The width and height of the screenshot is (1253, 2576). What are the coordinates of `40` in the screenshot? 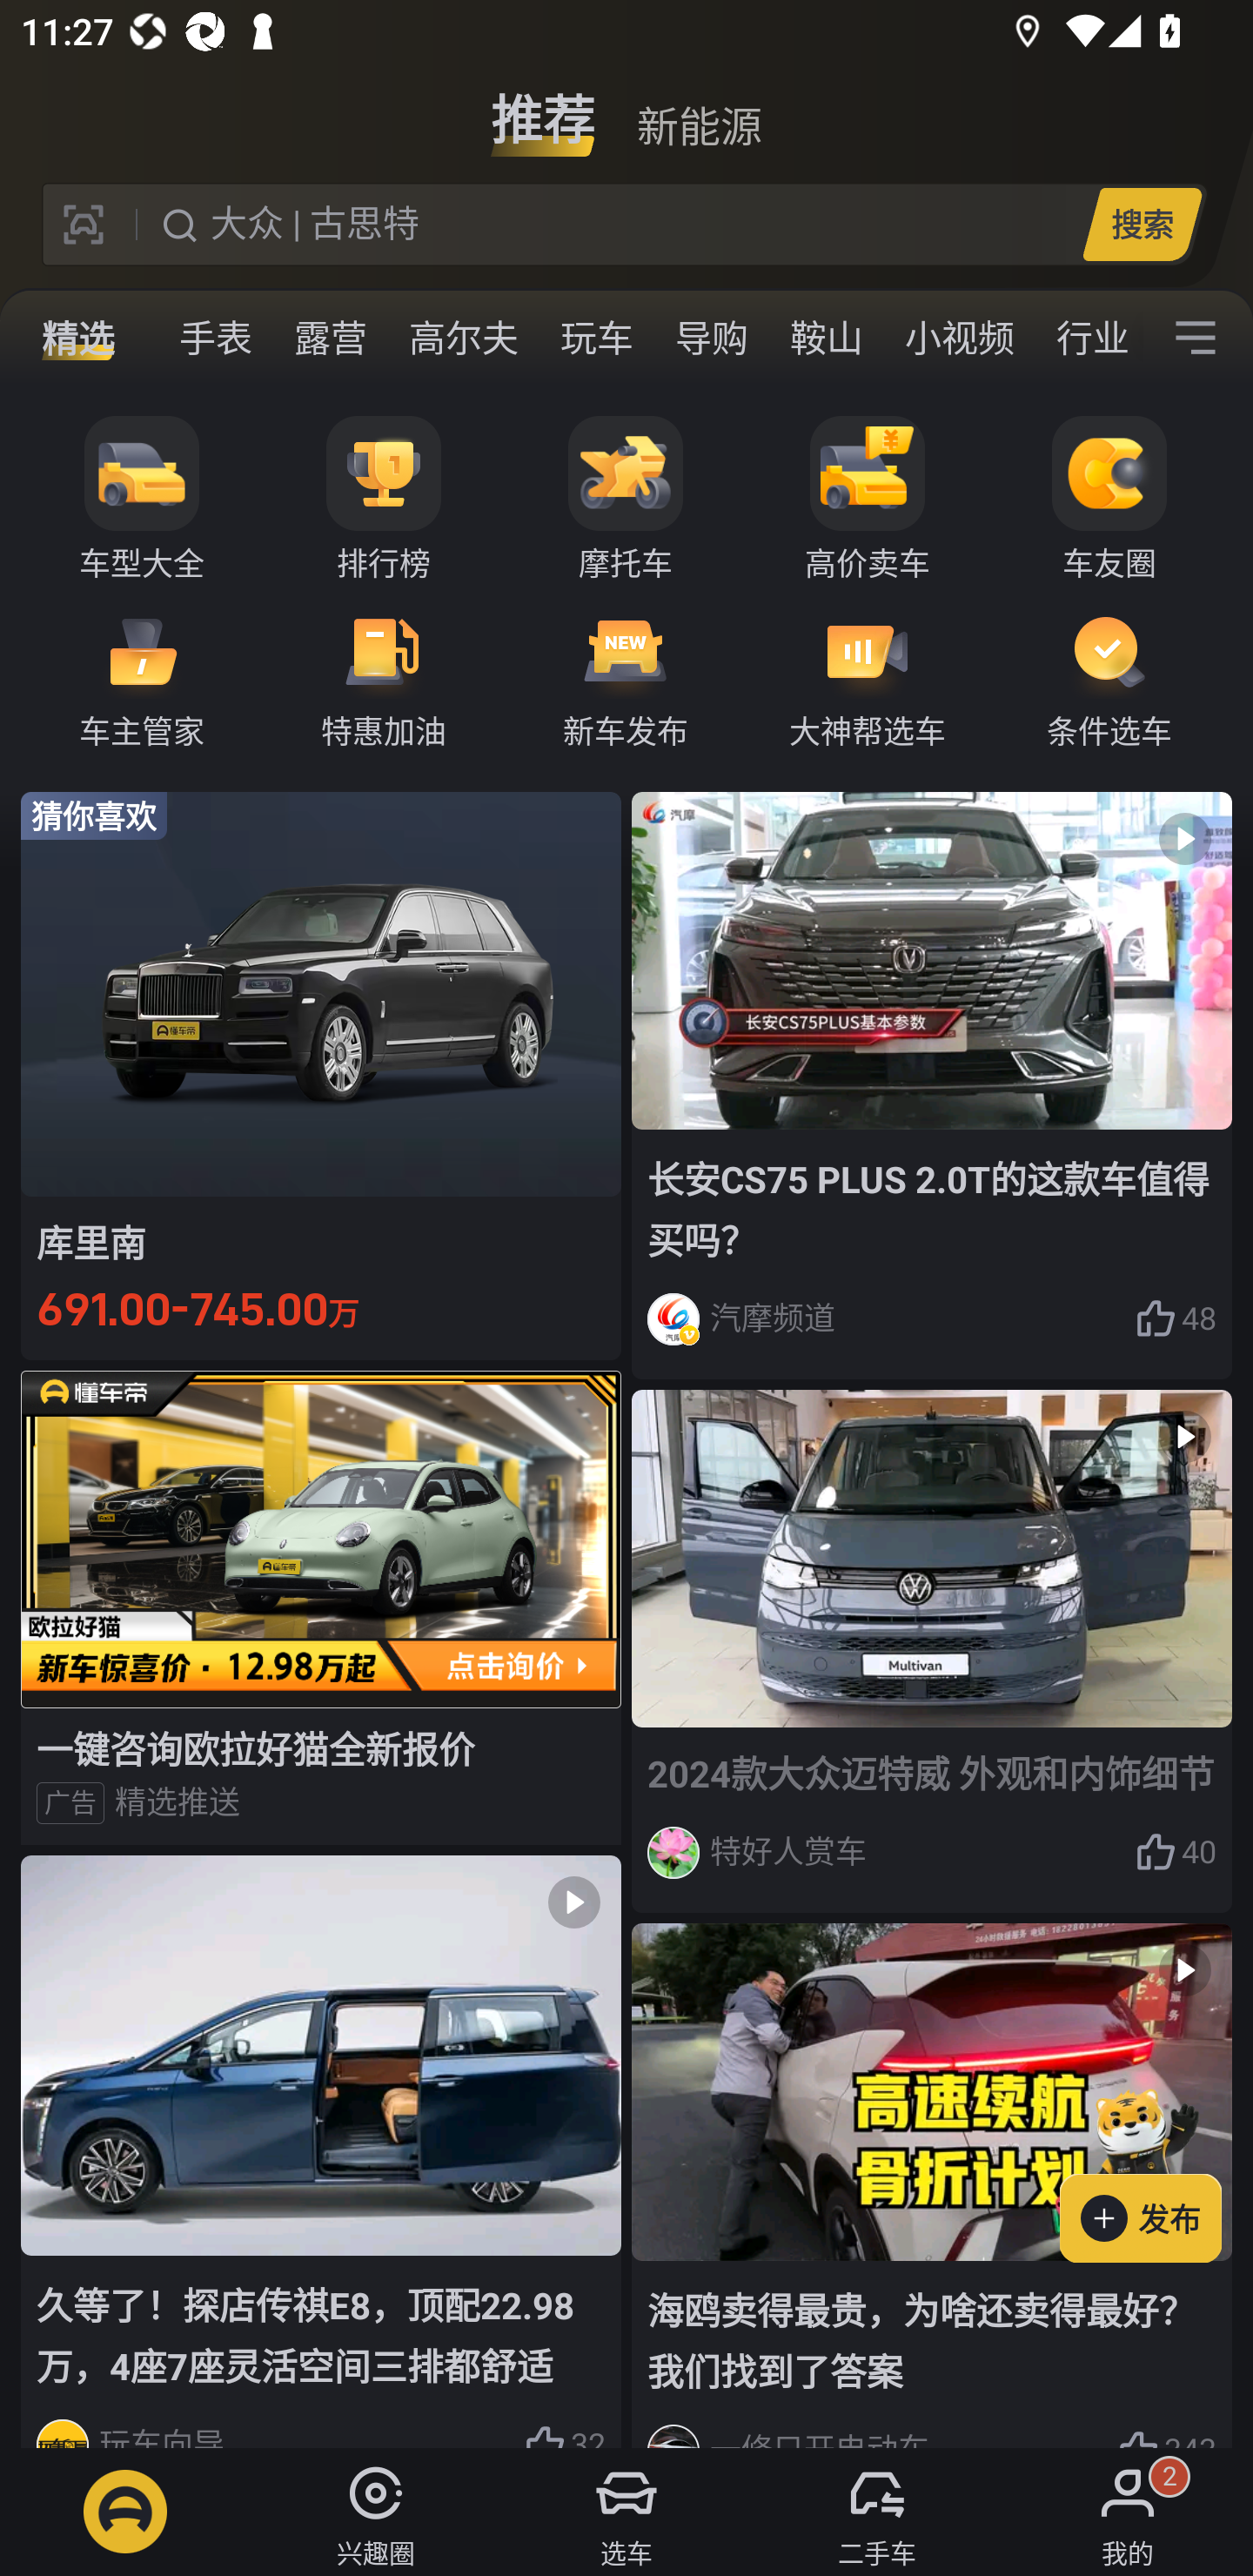 It's located at (1176, 1852).